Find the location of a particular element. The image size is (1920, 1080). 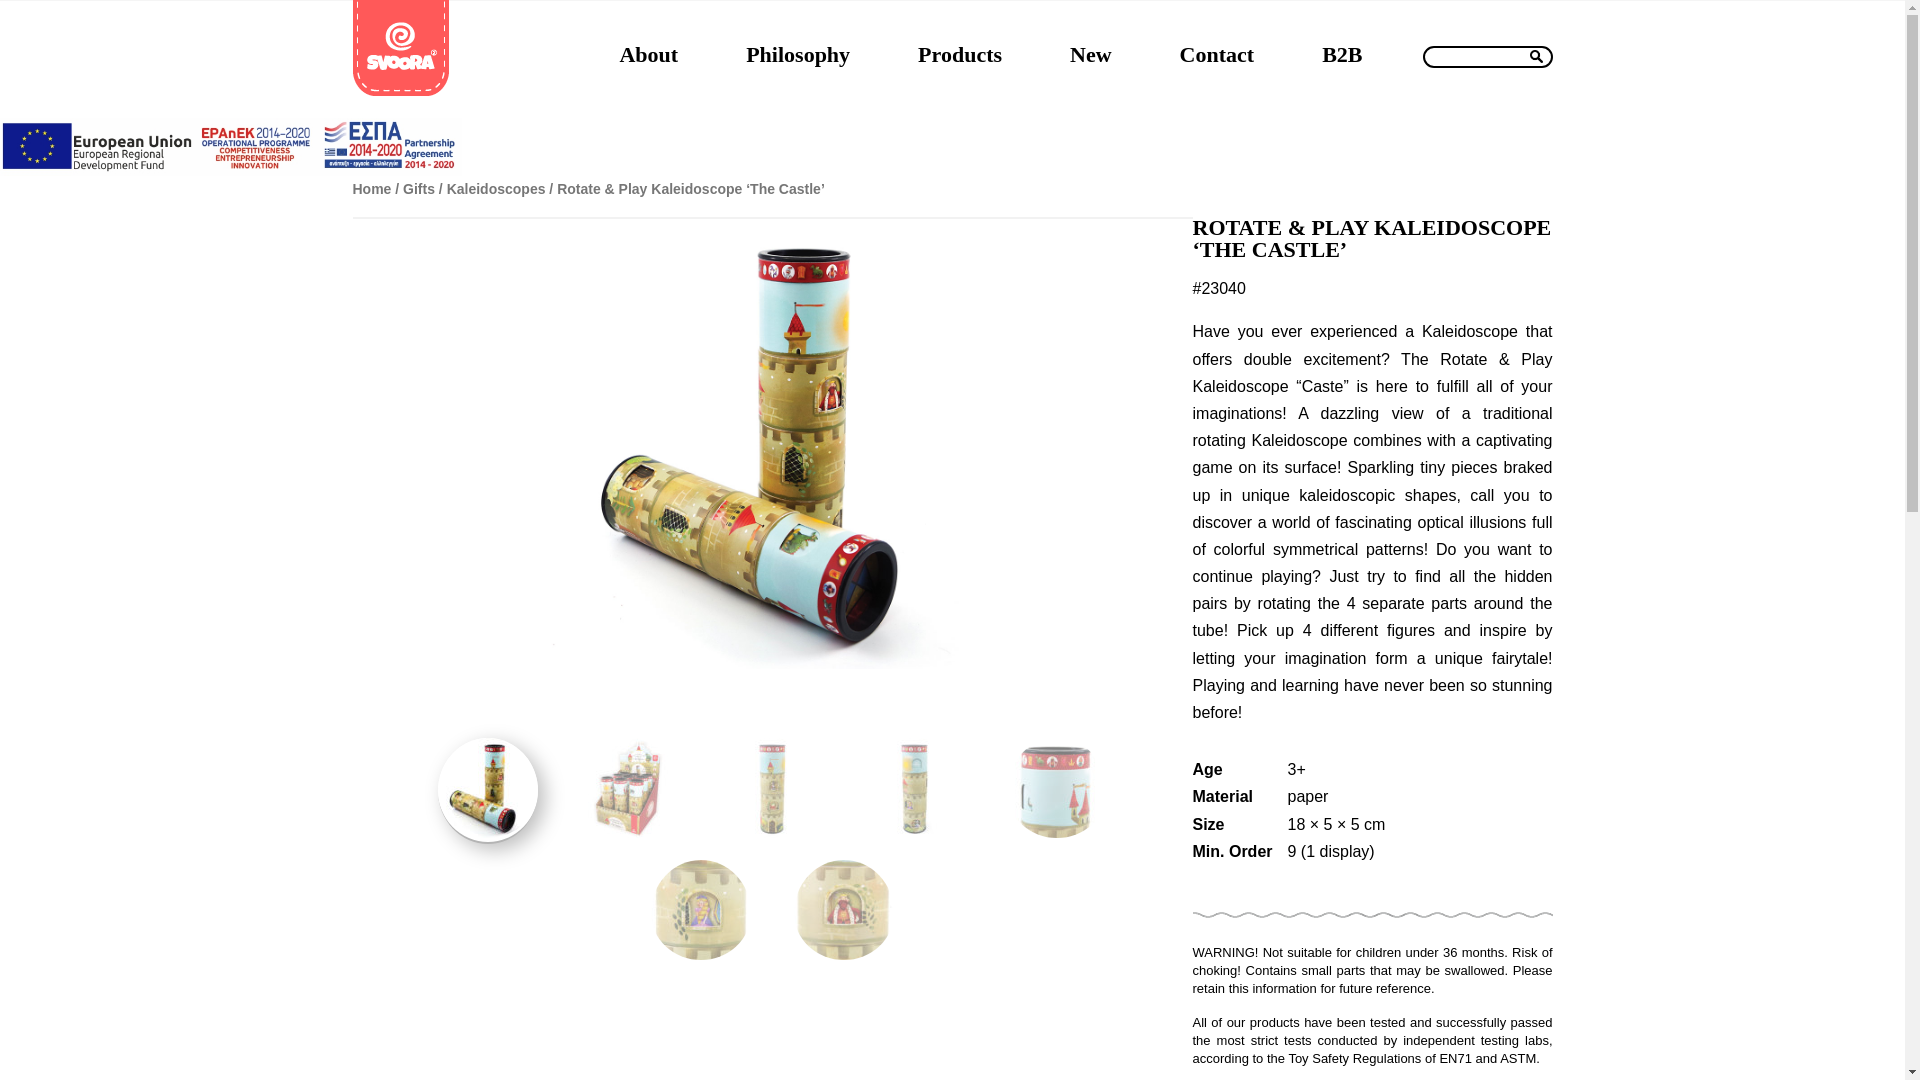

Products is located at coordinates (960, 54).